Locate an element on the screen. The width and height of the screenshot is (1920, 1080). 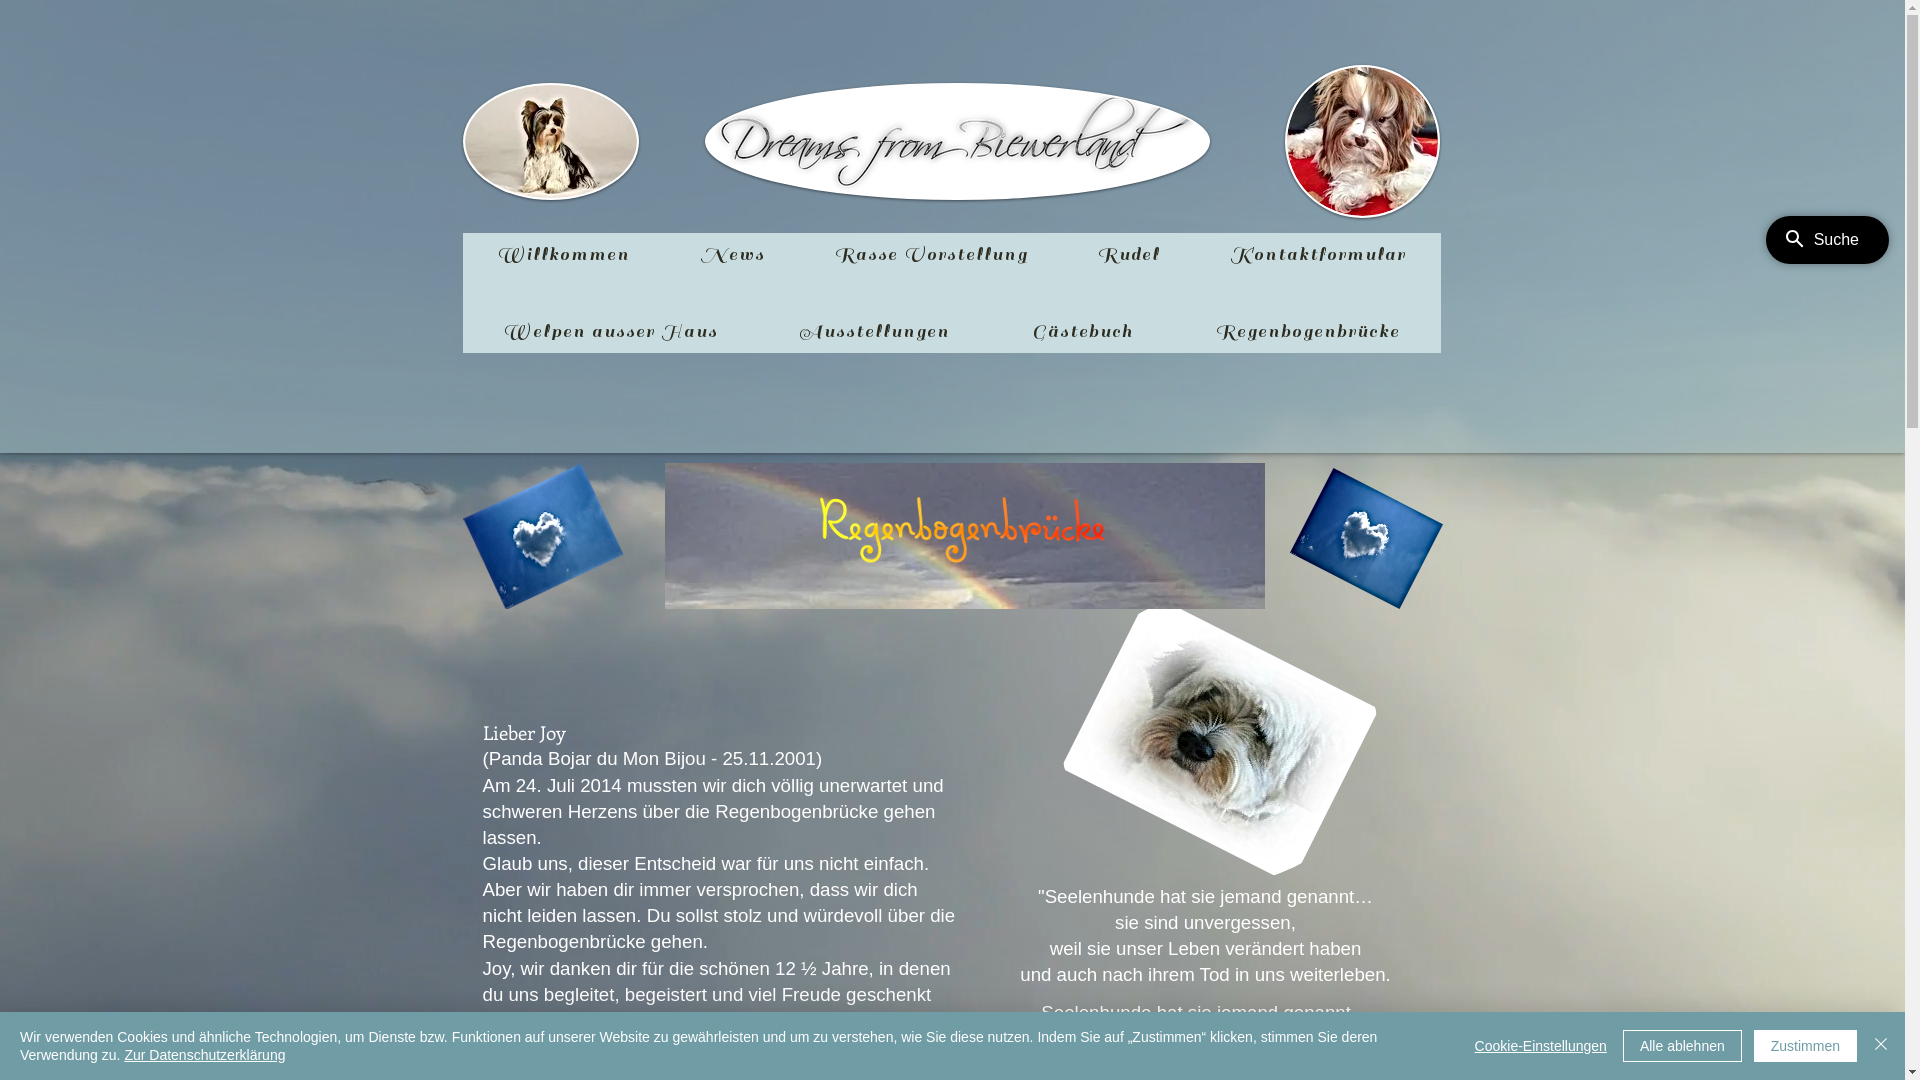
Zustimmen is located at coordinates (1806, 1046).